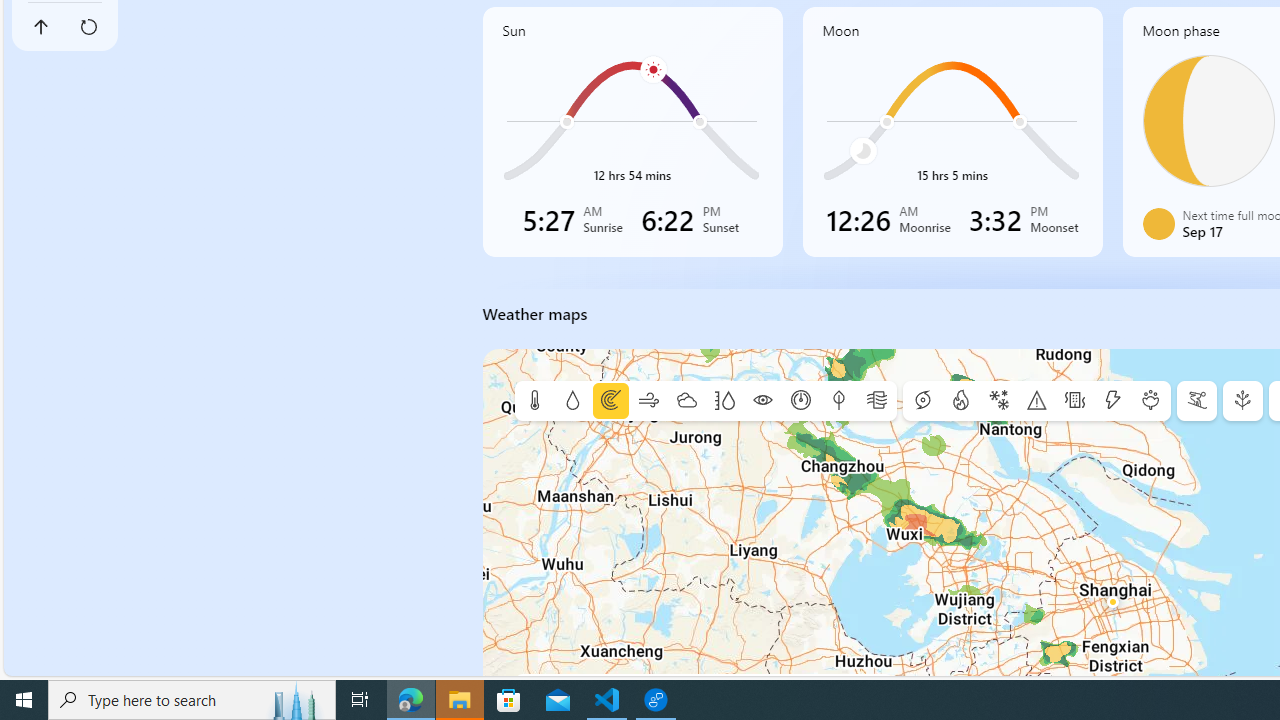  Describe the element at coordinates (960, 401) in the screenshot. I see `Fire information` at that location.